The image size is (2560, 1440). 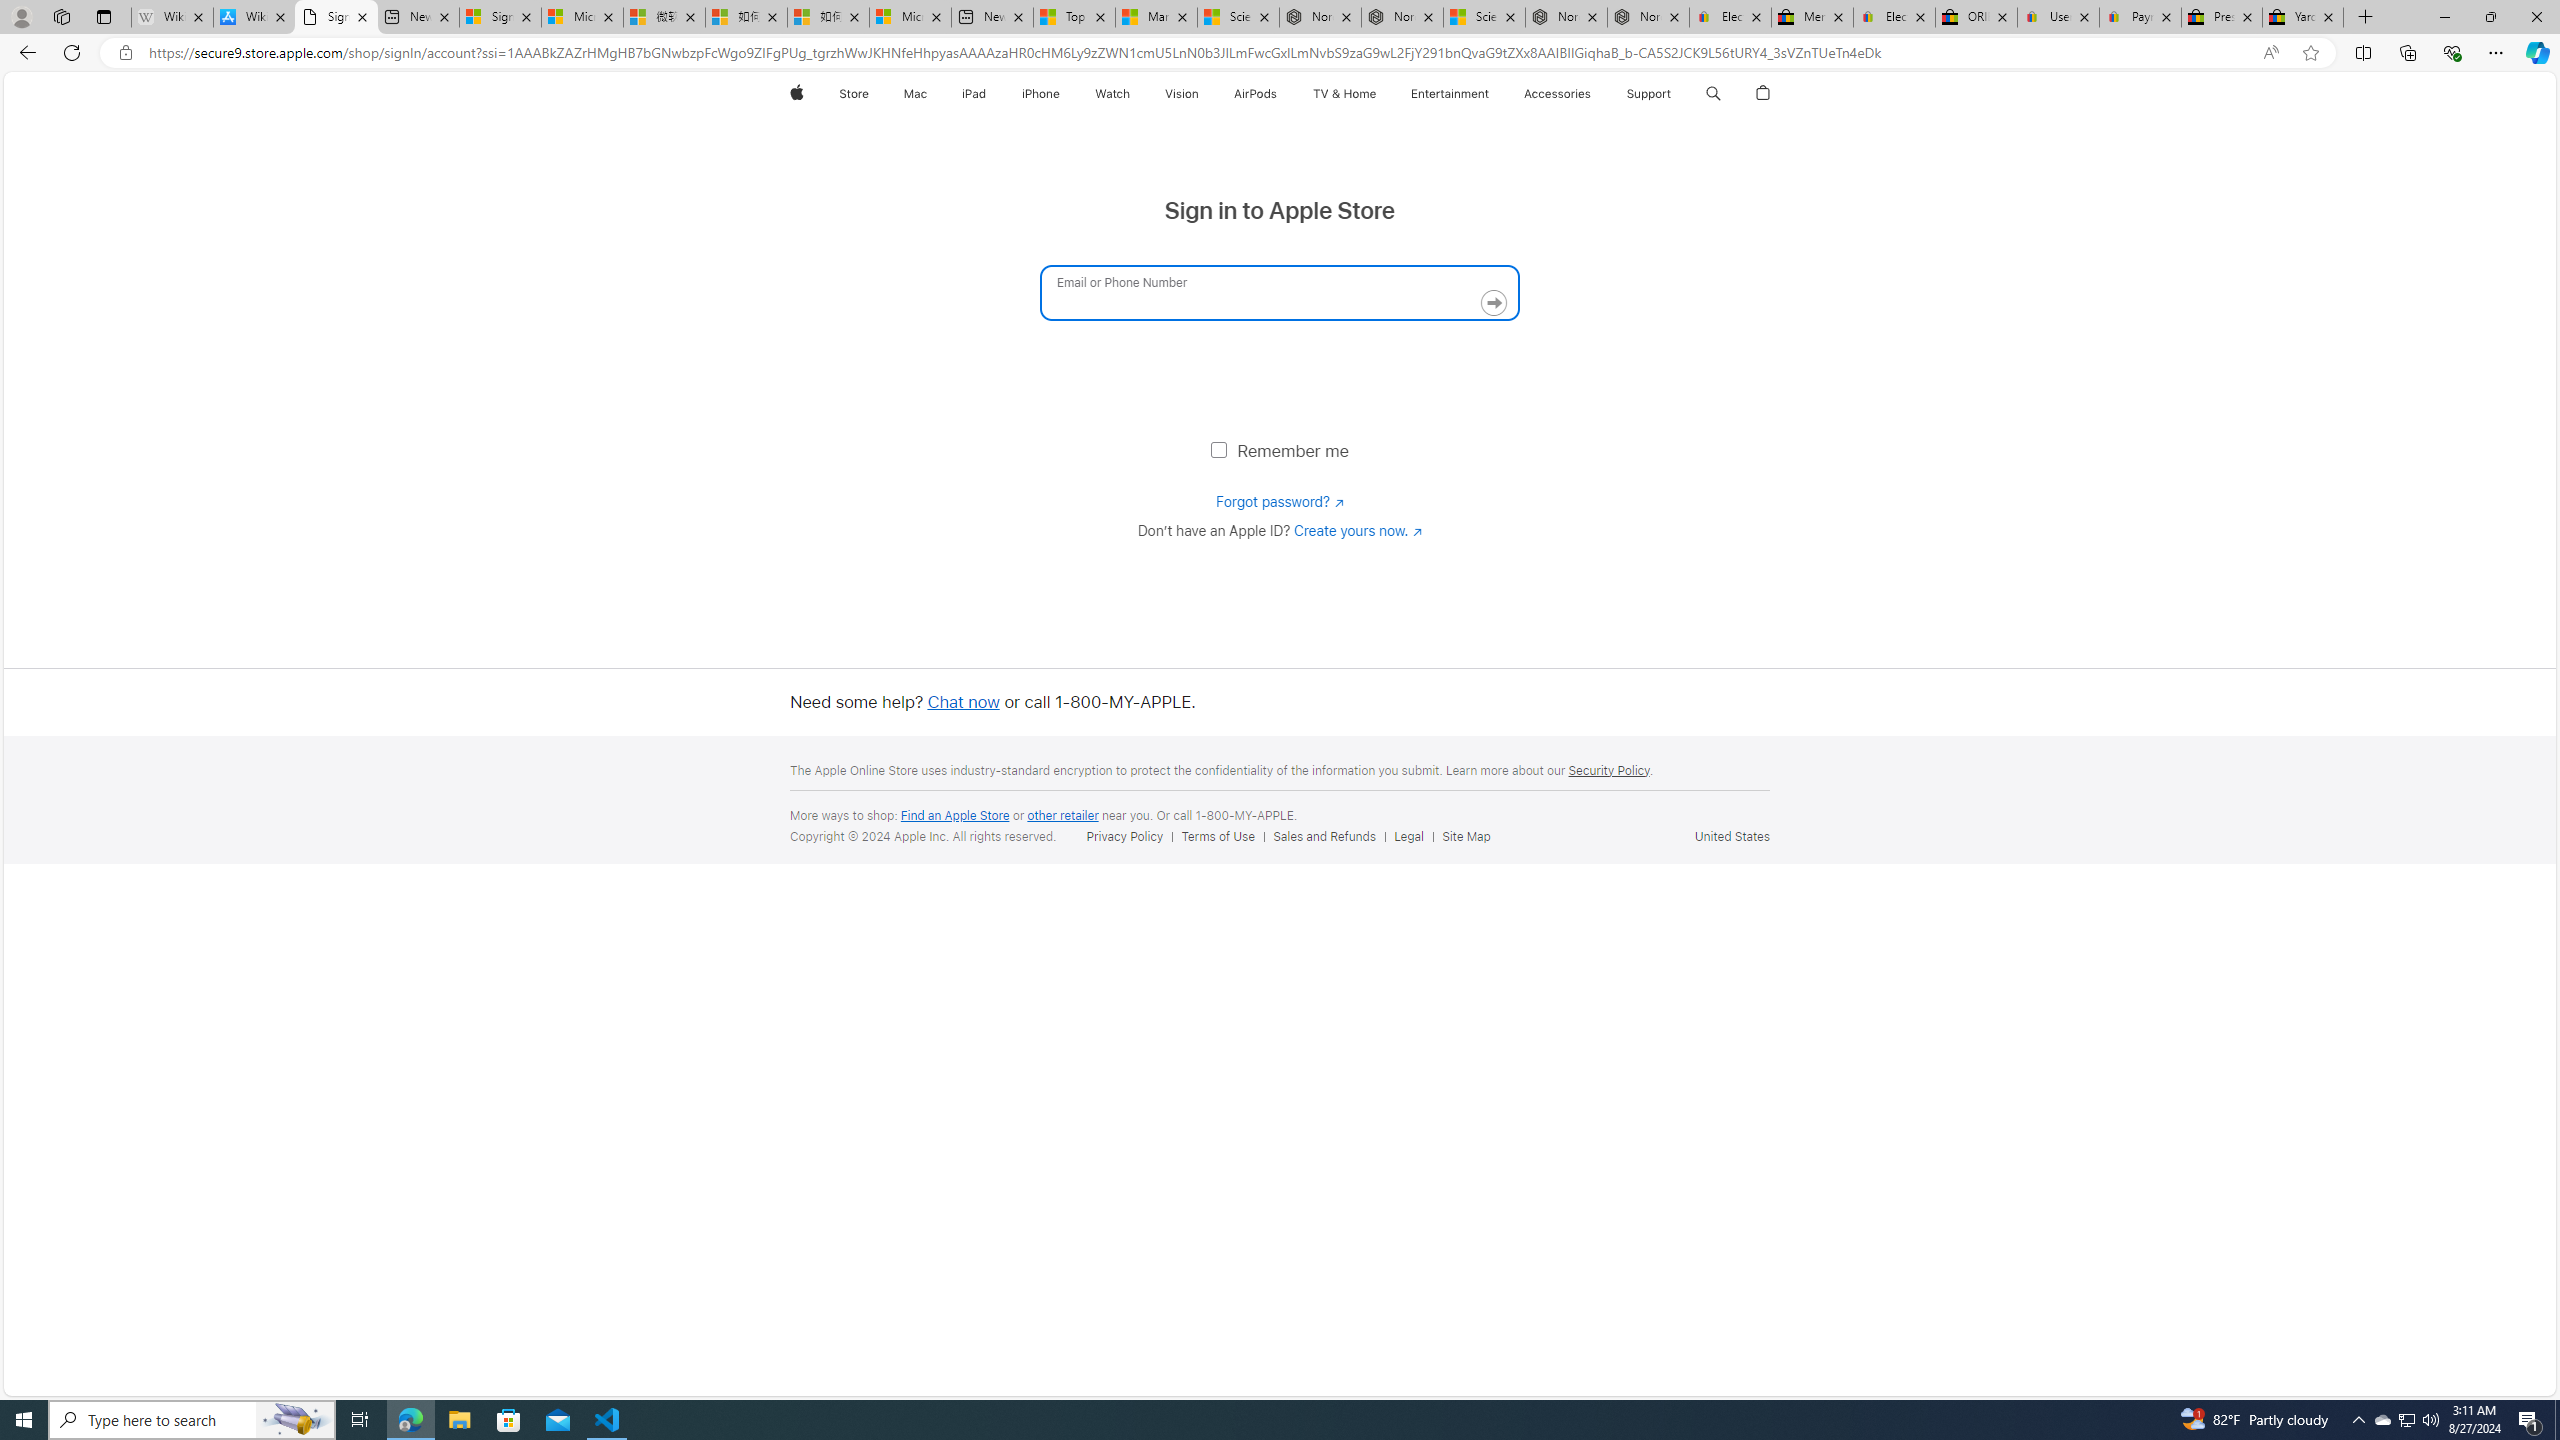 I want to click on Mac, so click(x=916, y=94).